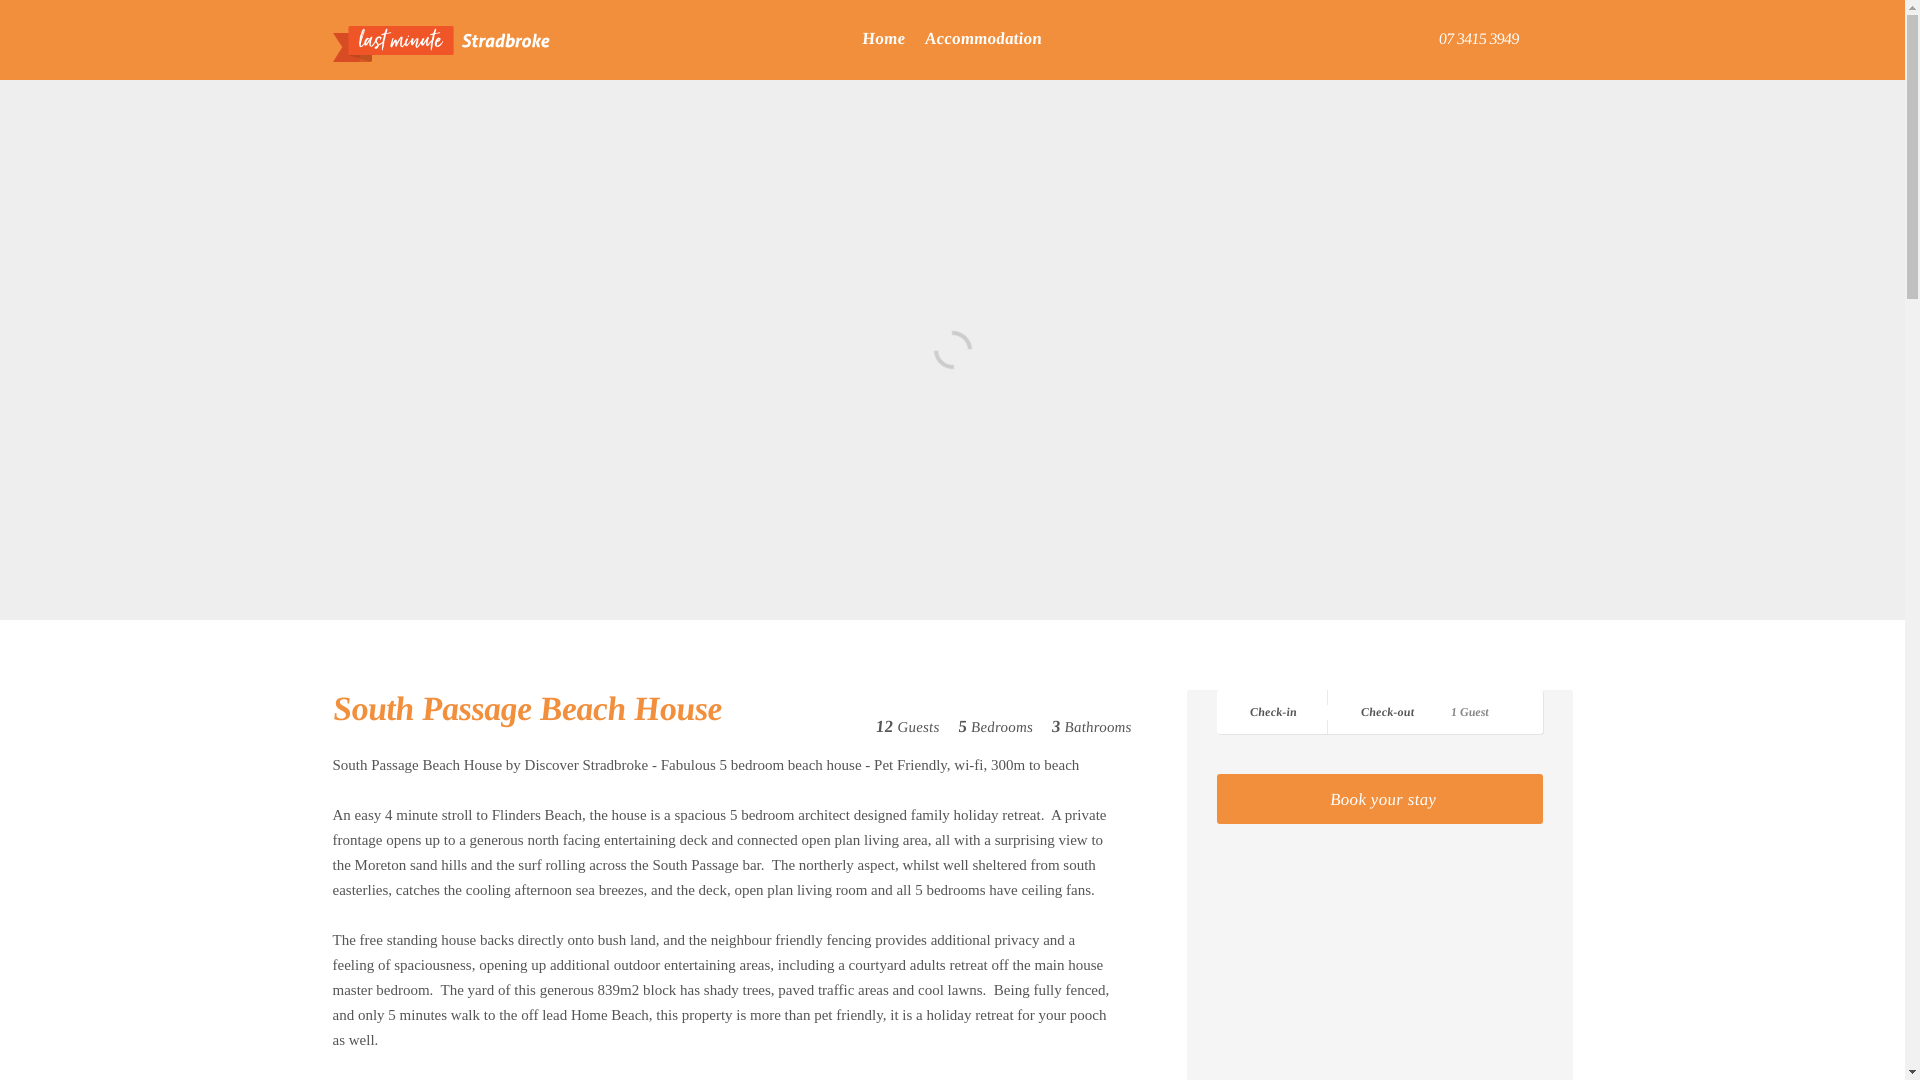 The image size is (1920, 1080). I want to click on 07 3415 3949, so click(1476, 39).